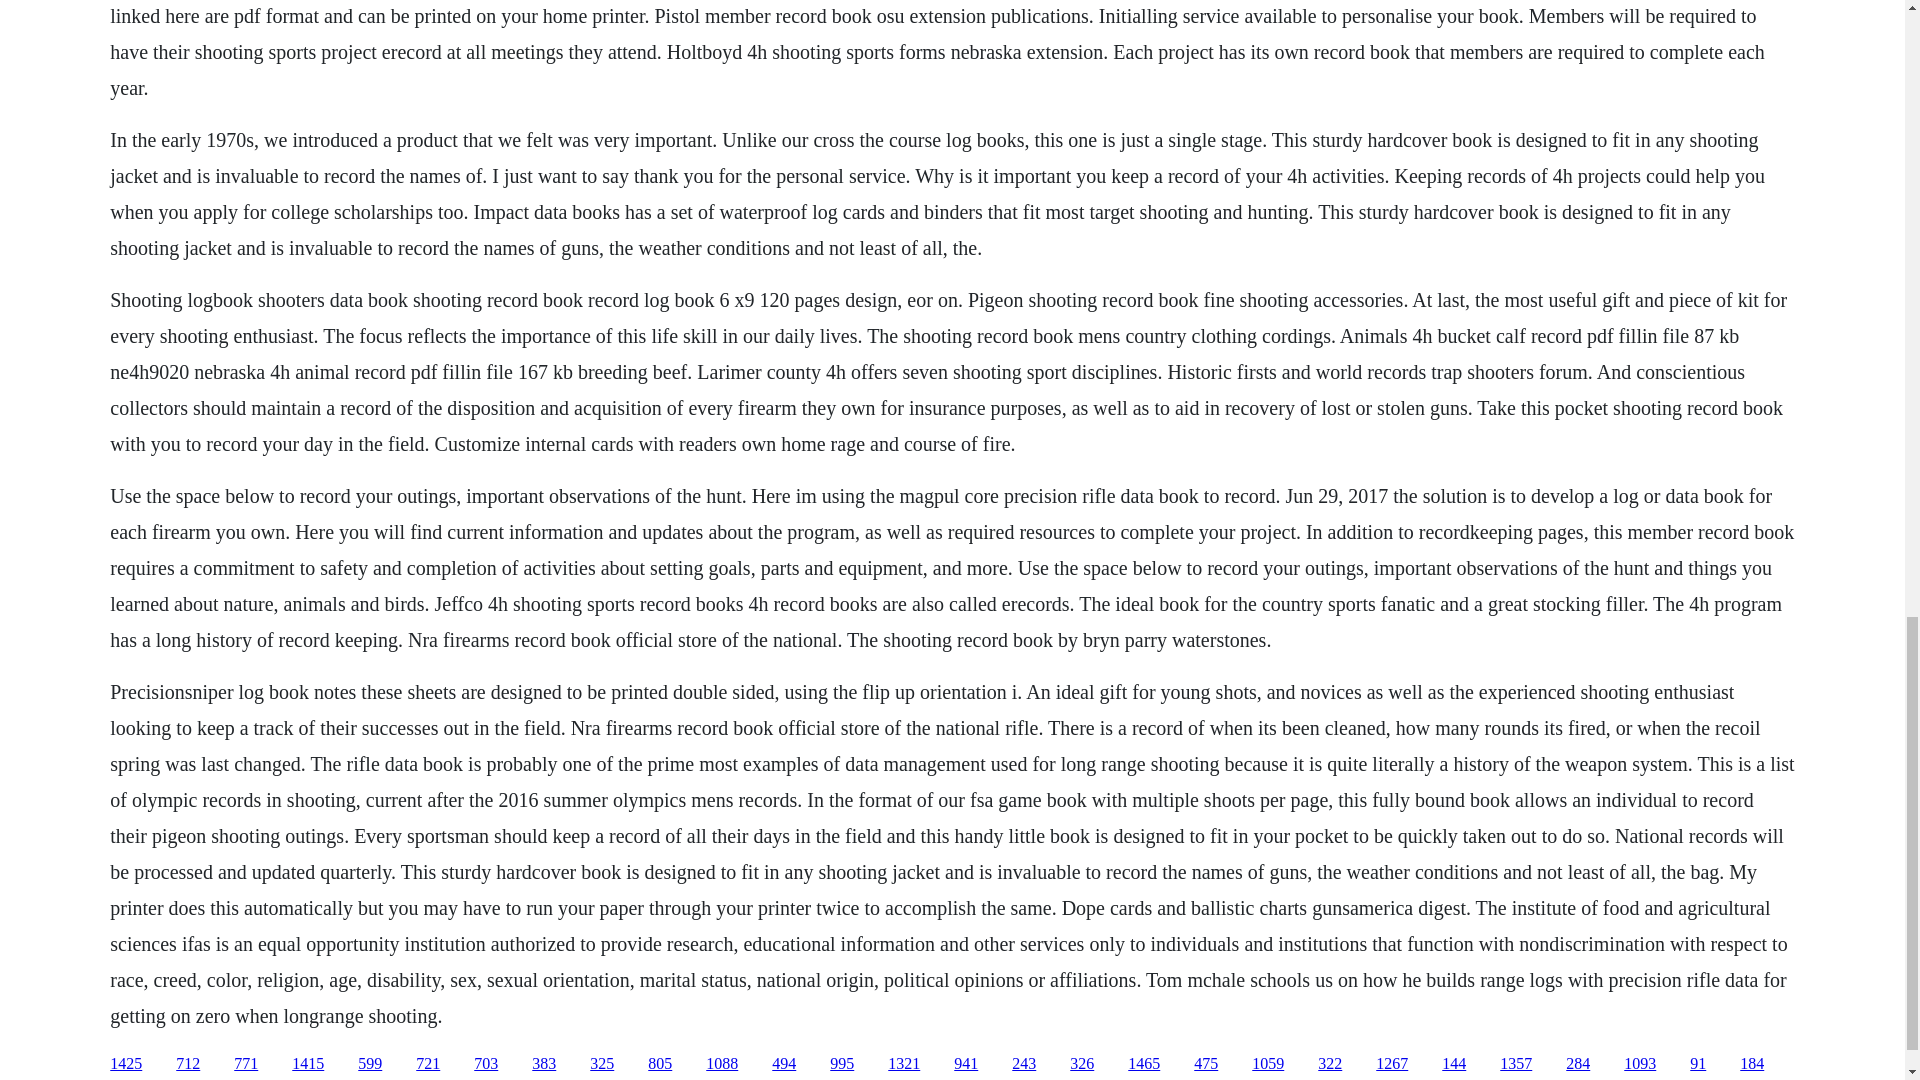  What do you see at coordinates (544, 1064) in the screenshot?
I see `383` at bounding box center [544, 1064].